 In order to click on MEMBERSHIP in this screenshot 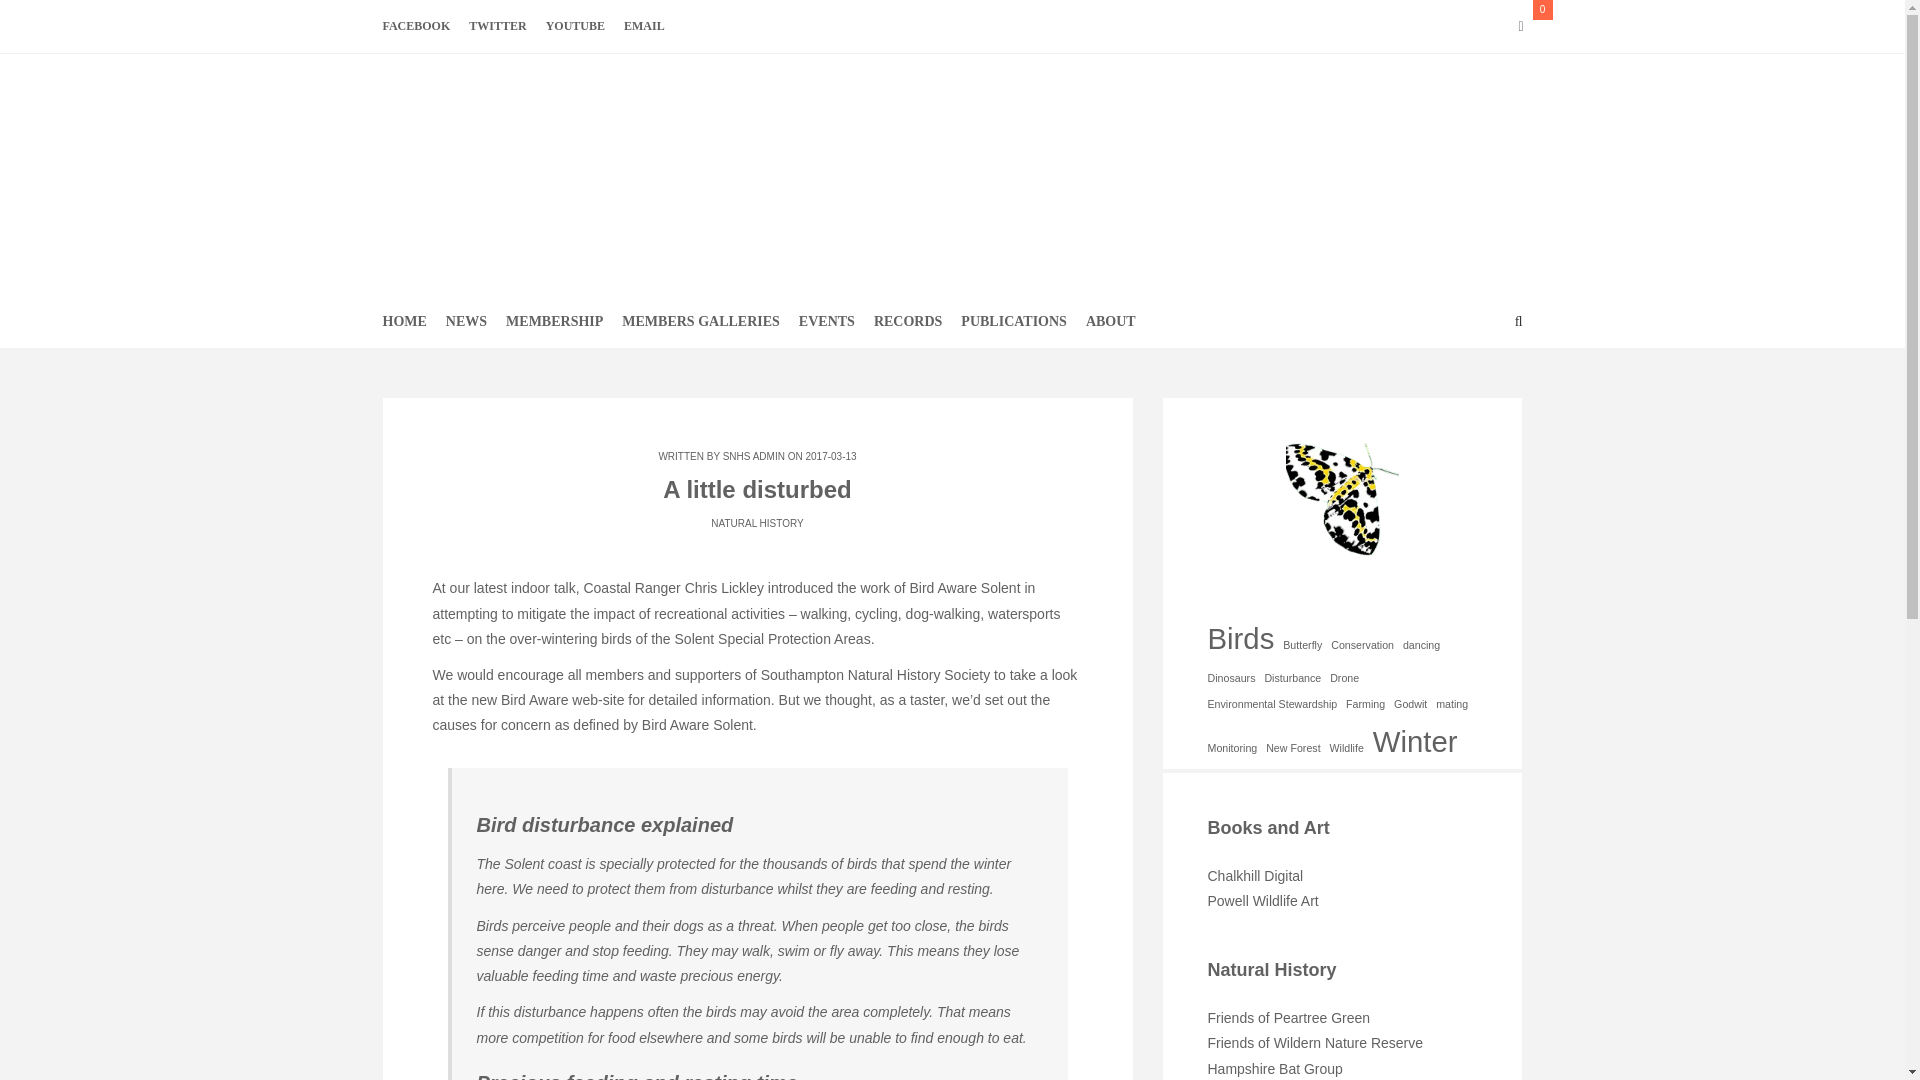, I will do `click(554, 320)`.